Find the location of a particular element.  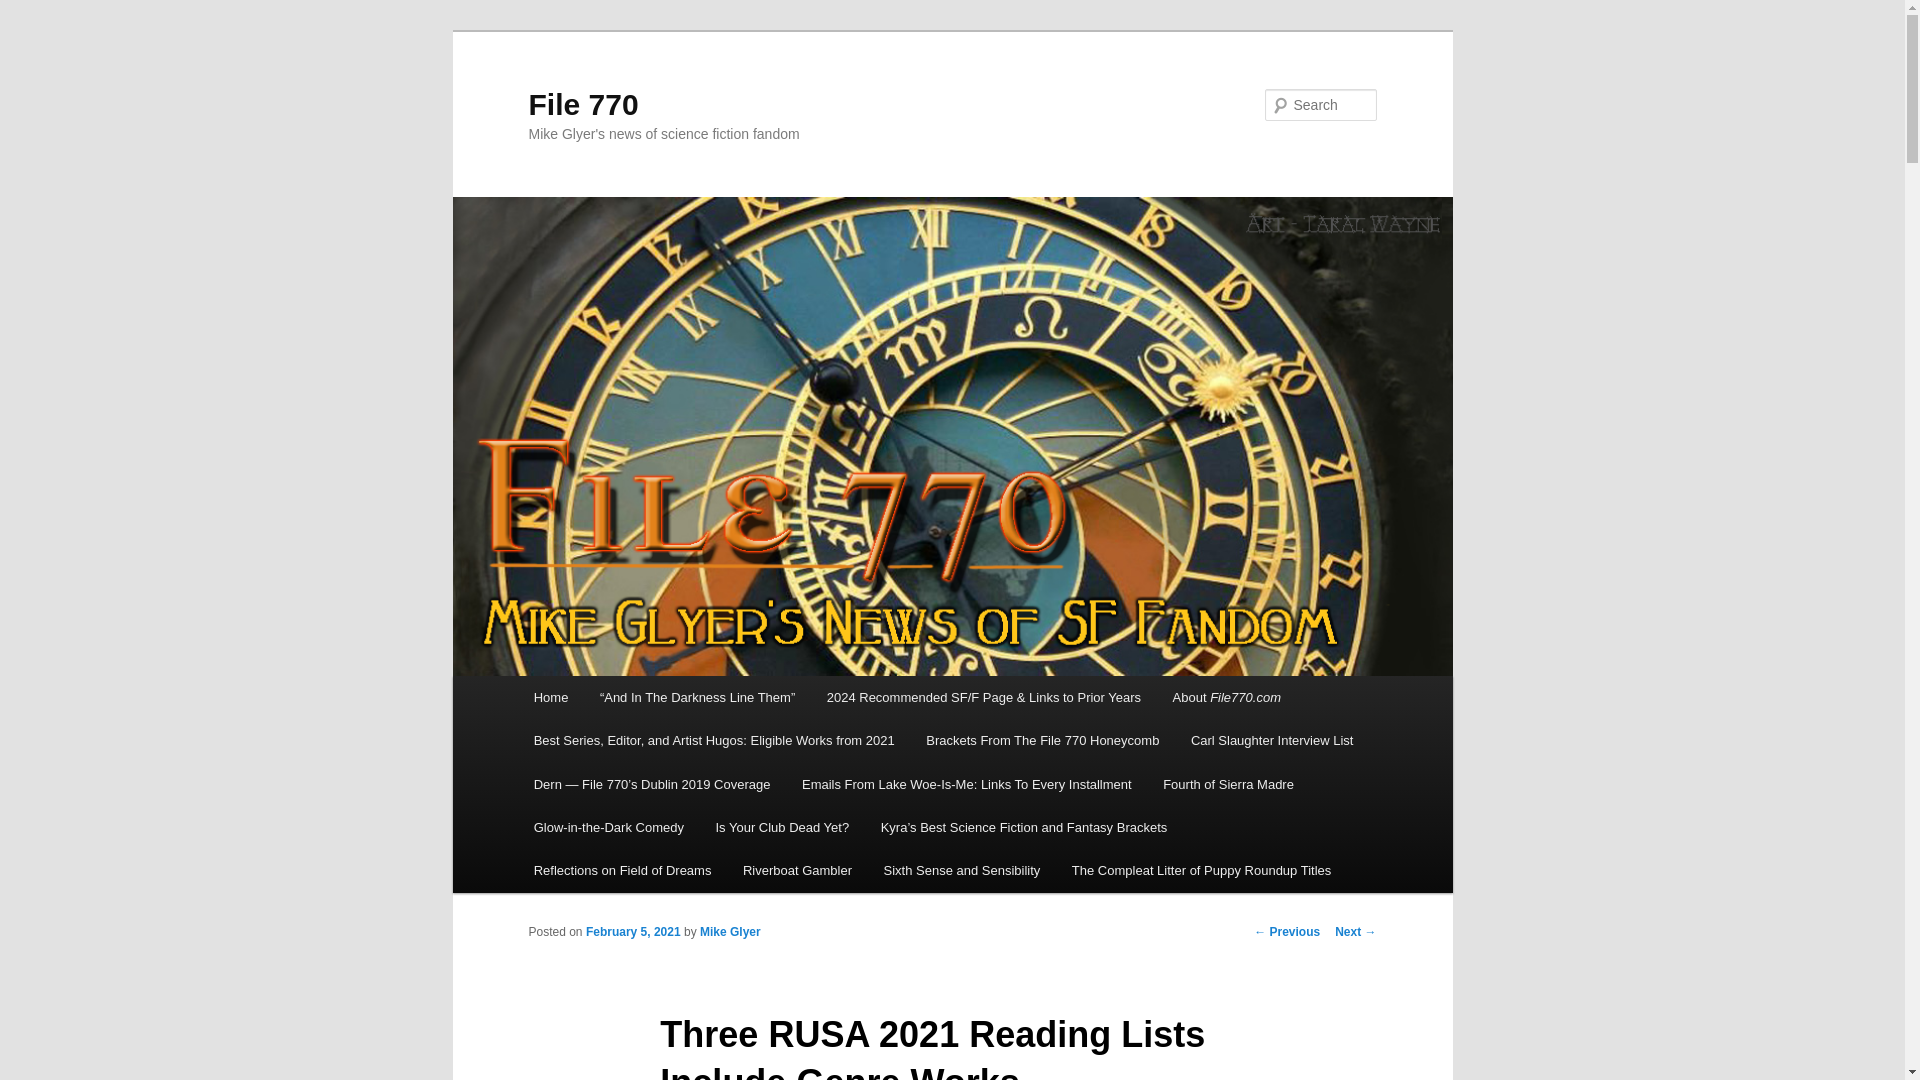

Carl Slaughter Interview List is located at coordinates (1272, 740).